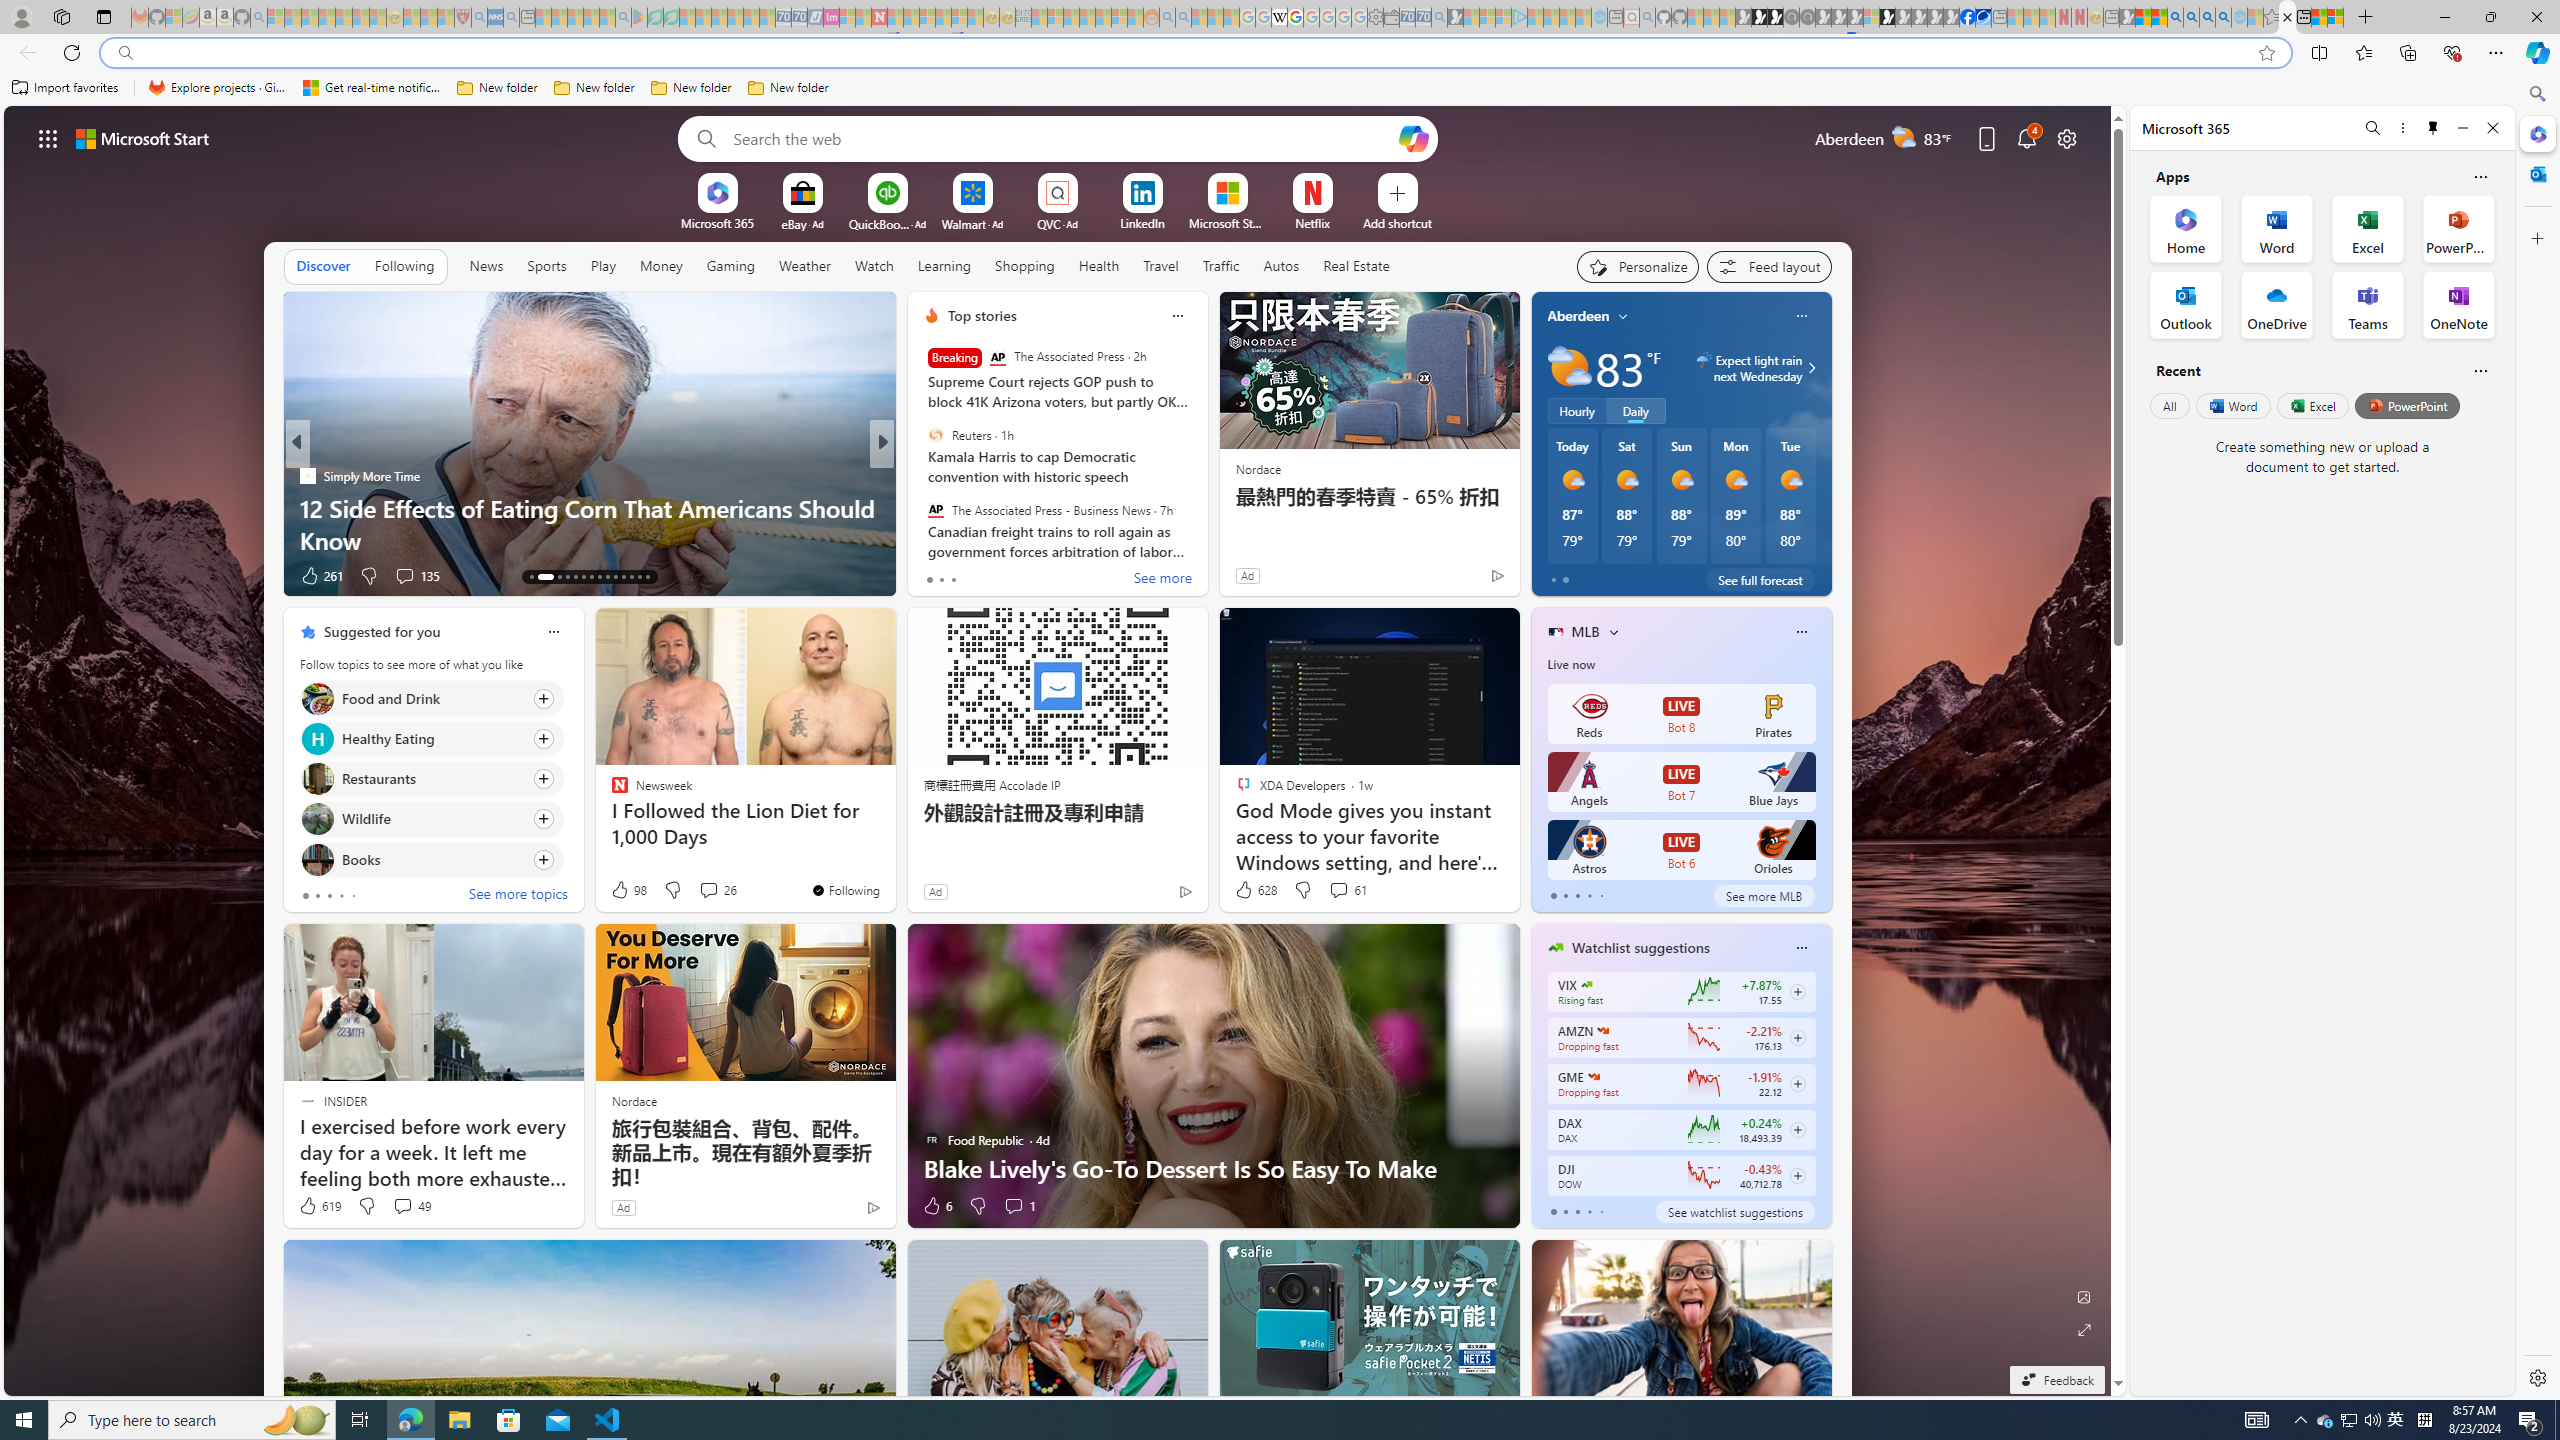  What do you see at coordinates (640, 577) in the screenshot?
I see `AutomationID: tab-25` at bounding box center [640, 577].